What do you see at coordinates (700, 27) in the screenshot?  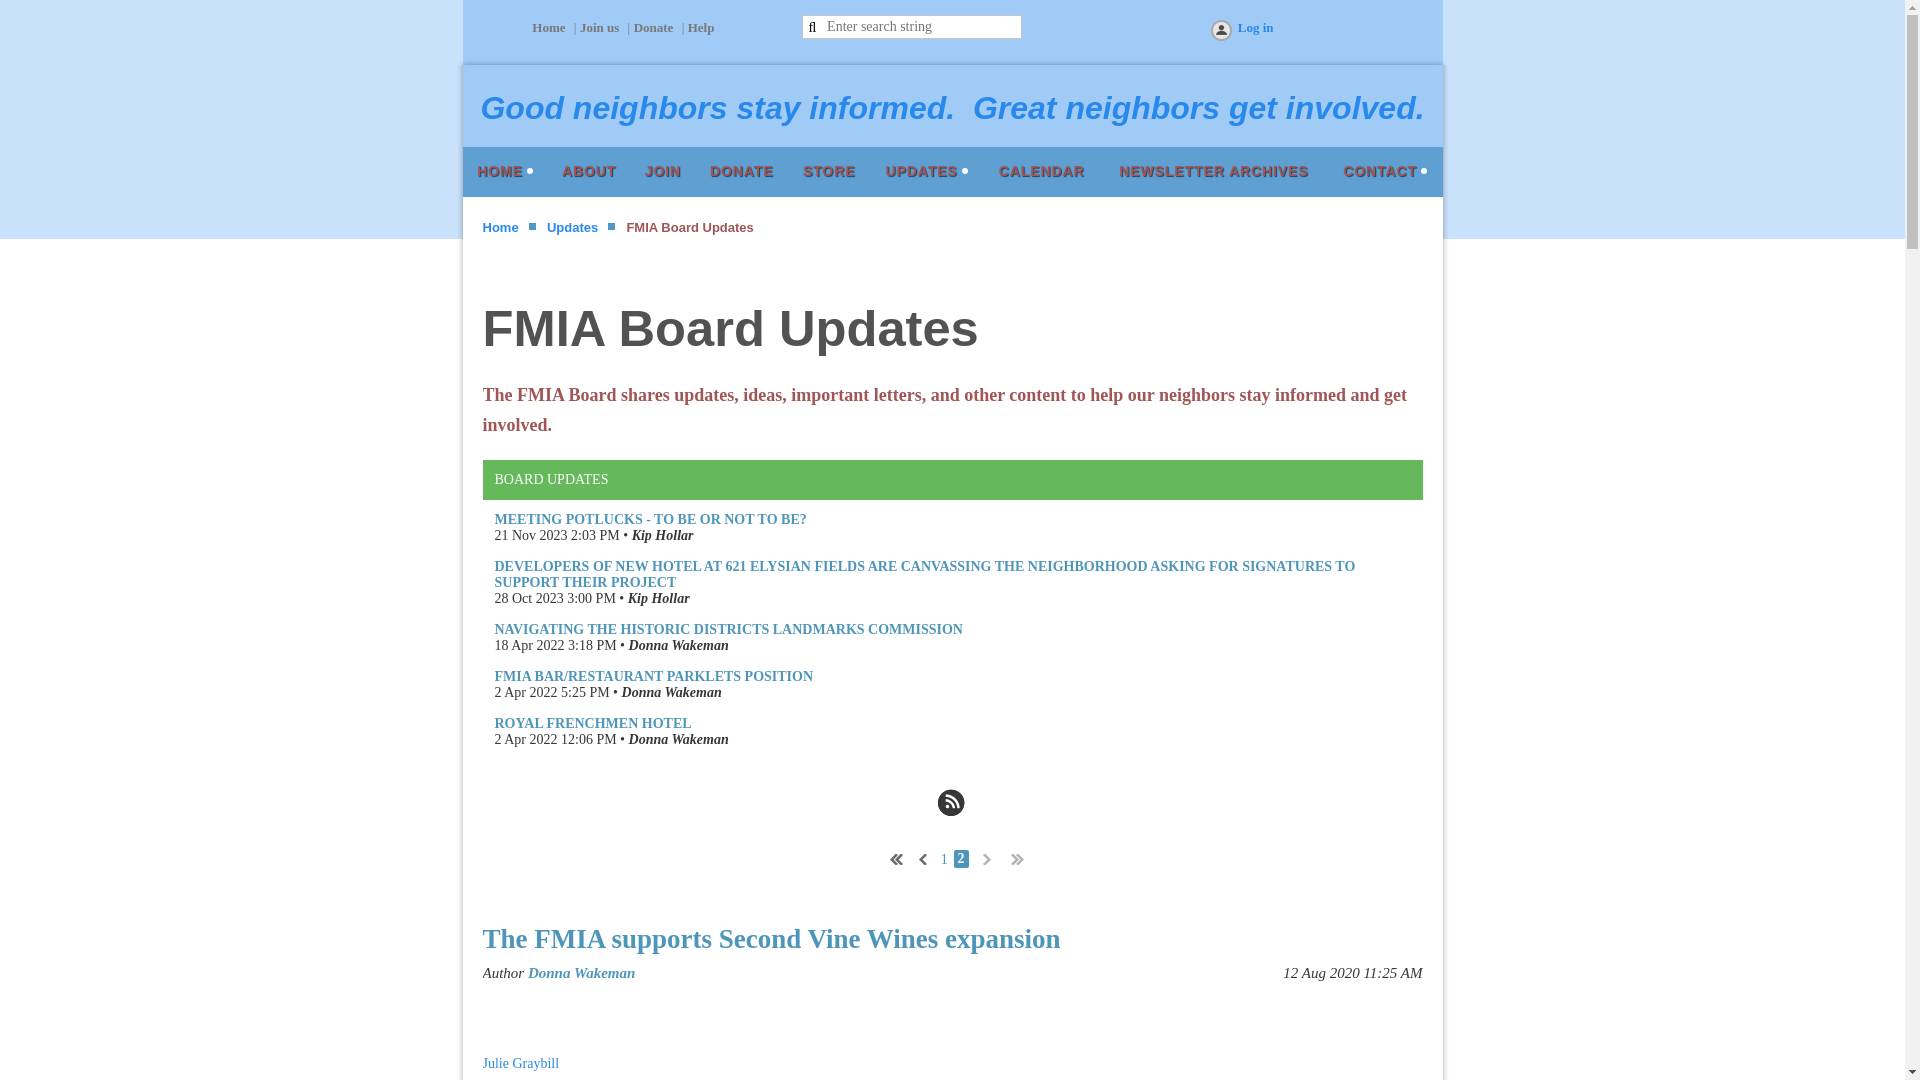 I see `Help` at bounding box center [700, 27].